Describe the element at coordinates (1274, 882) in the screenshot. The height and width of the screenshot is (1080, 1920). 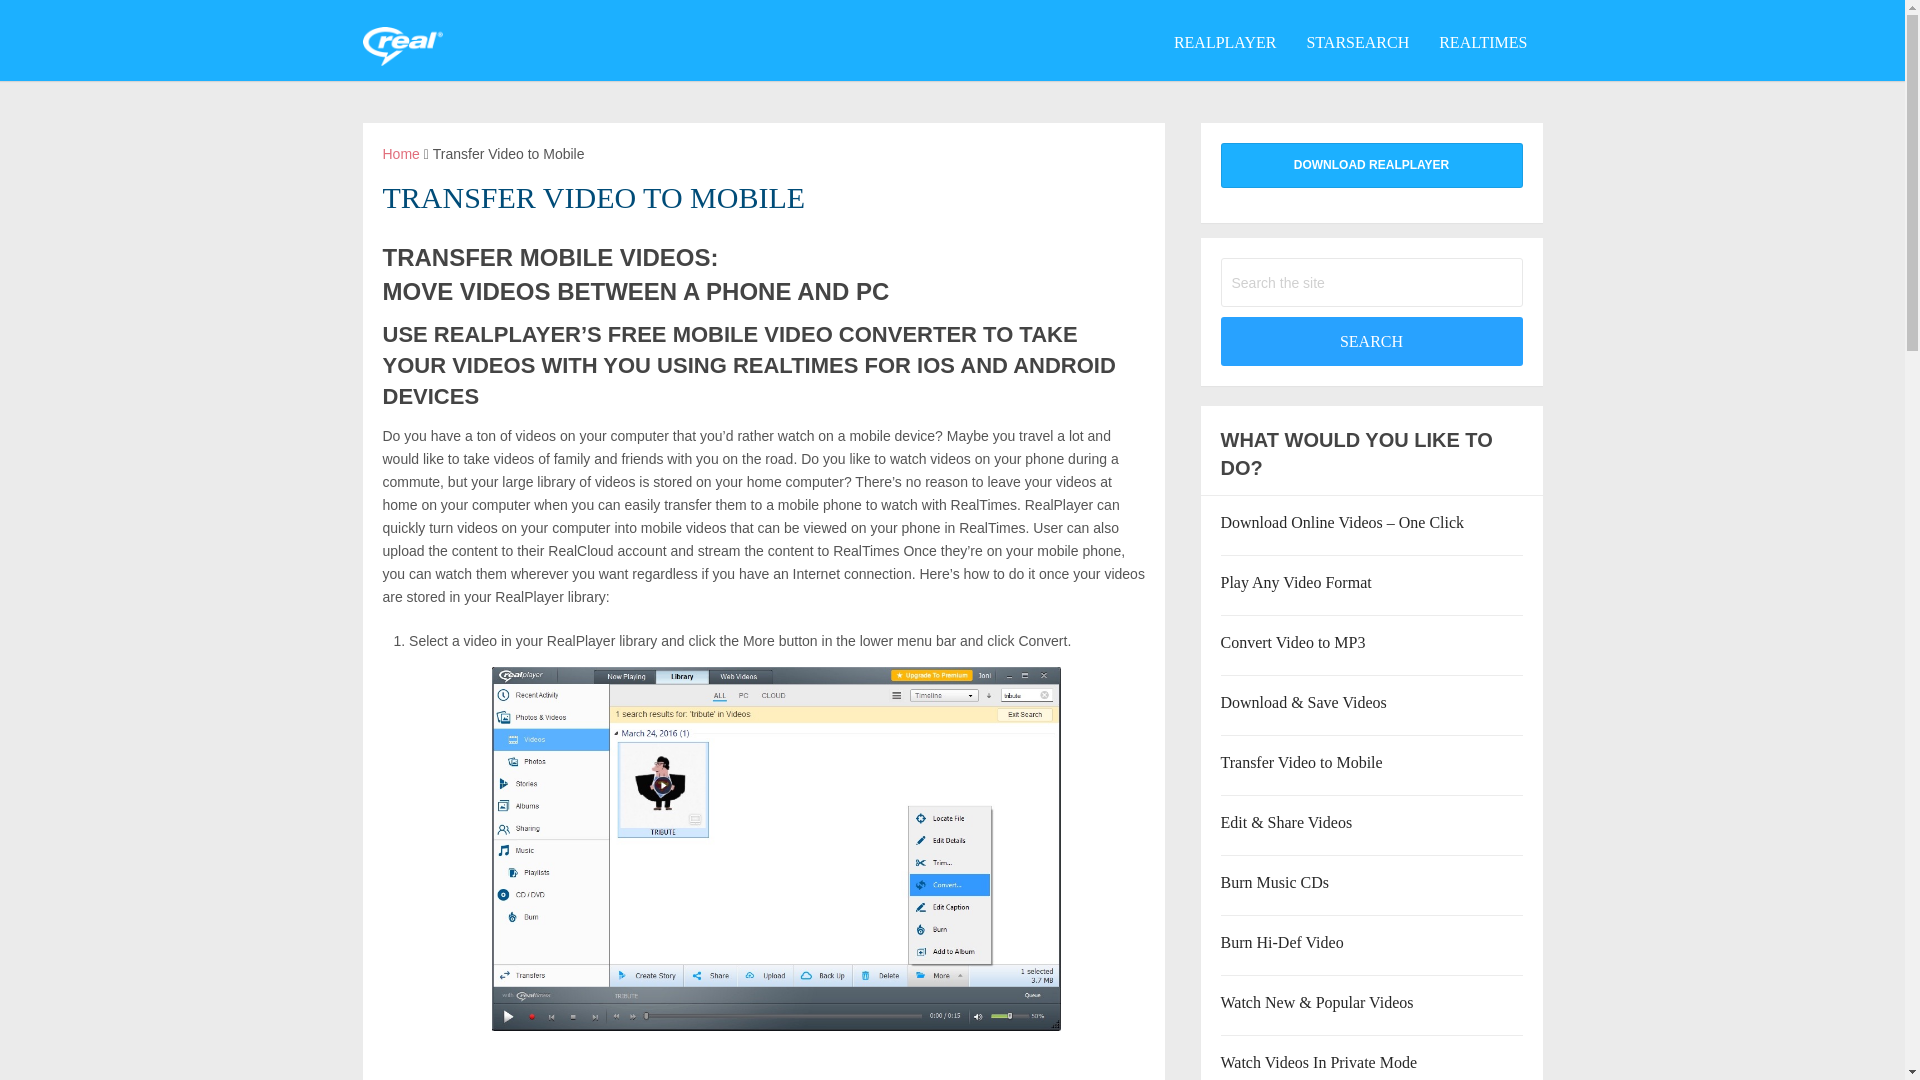
I see `Burn Music CDs` at that location.